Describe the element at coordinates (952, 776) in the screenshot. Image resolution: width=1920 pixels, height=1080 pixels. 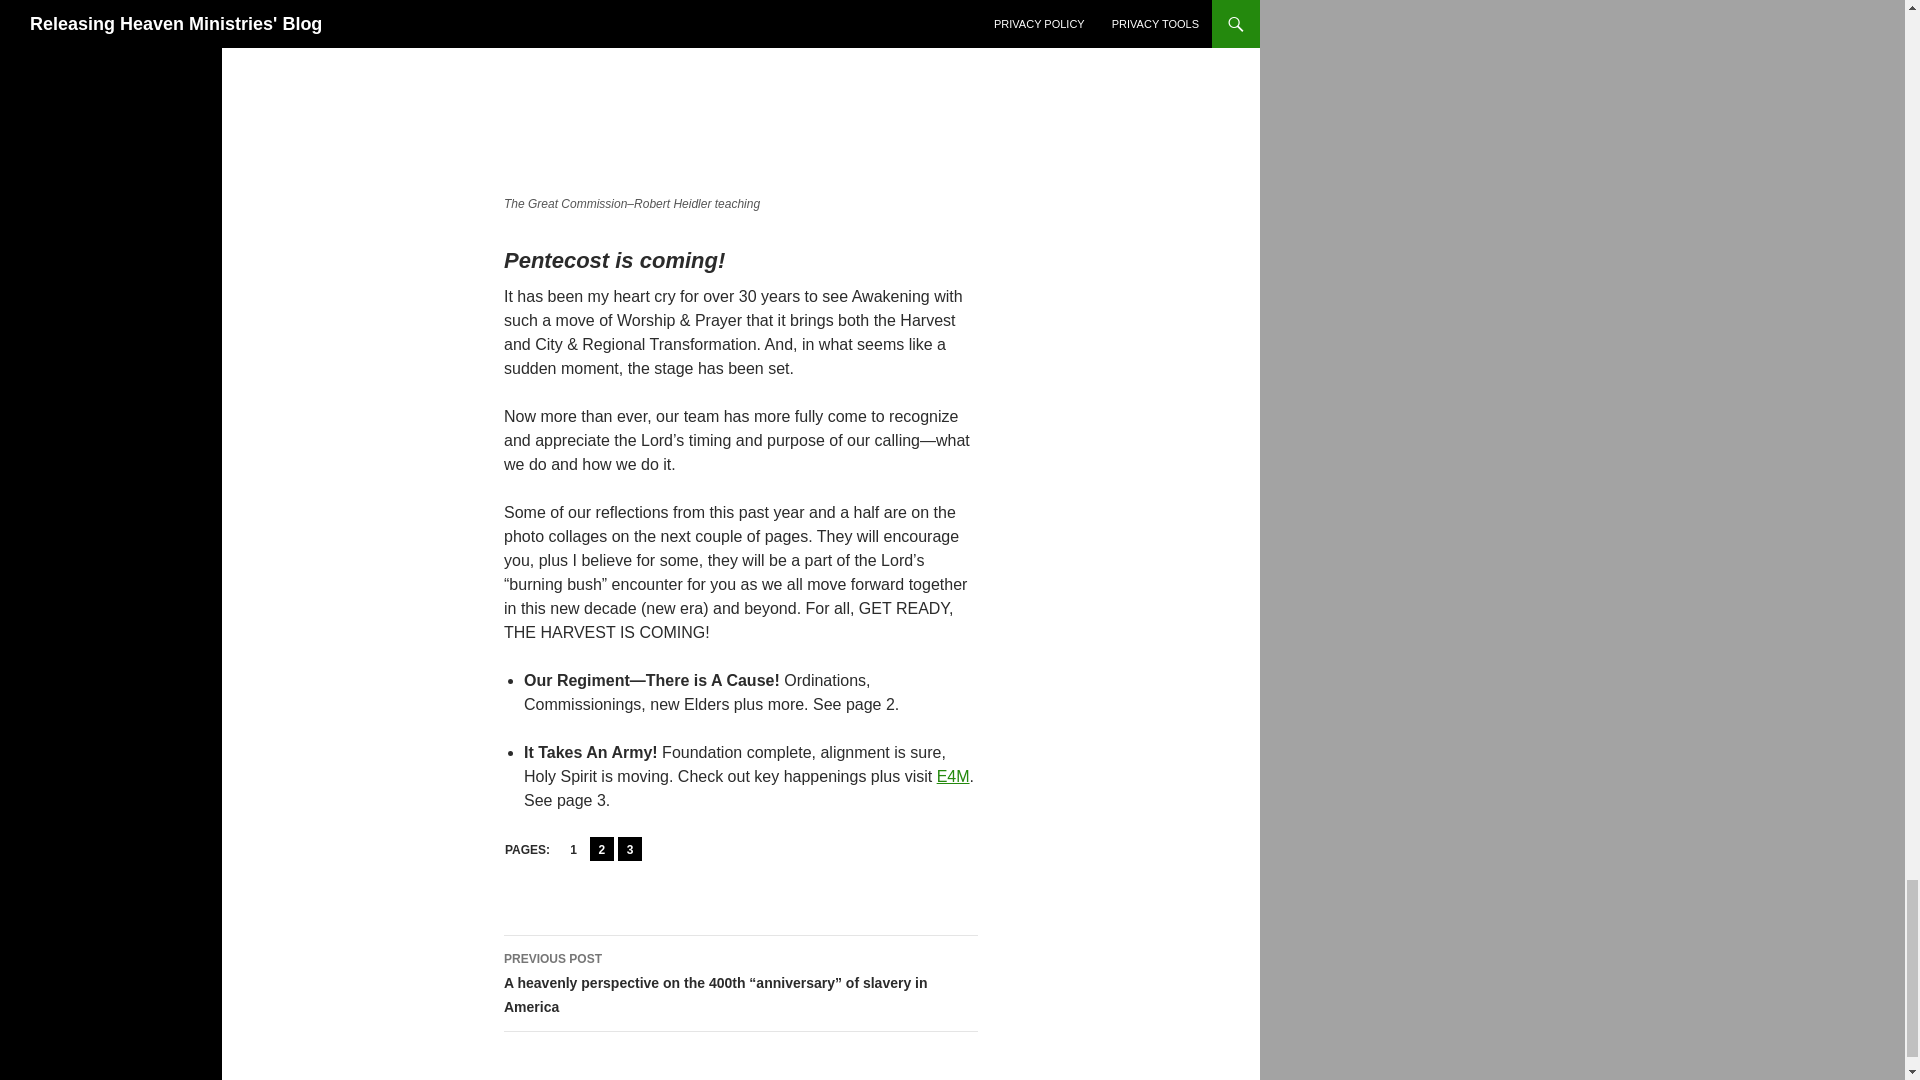
I see `E4M` at that location.